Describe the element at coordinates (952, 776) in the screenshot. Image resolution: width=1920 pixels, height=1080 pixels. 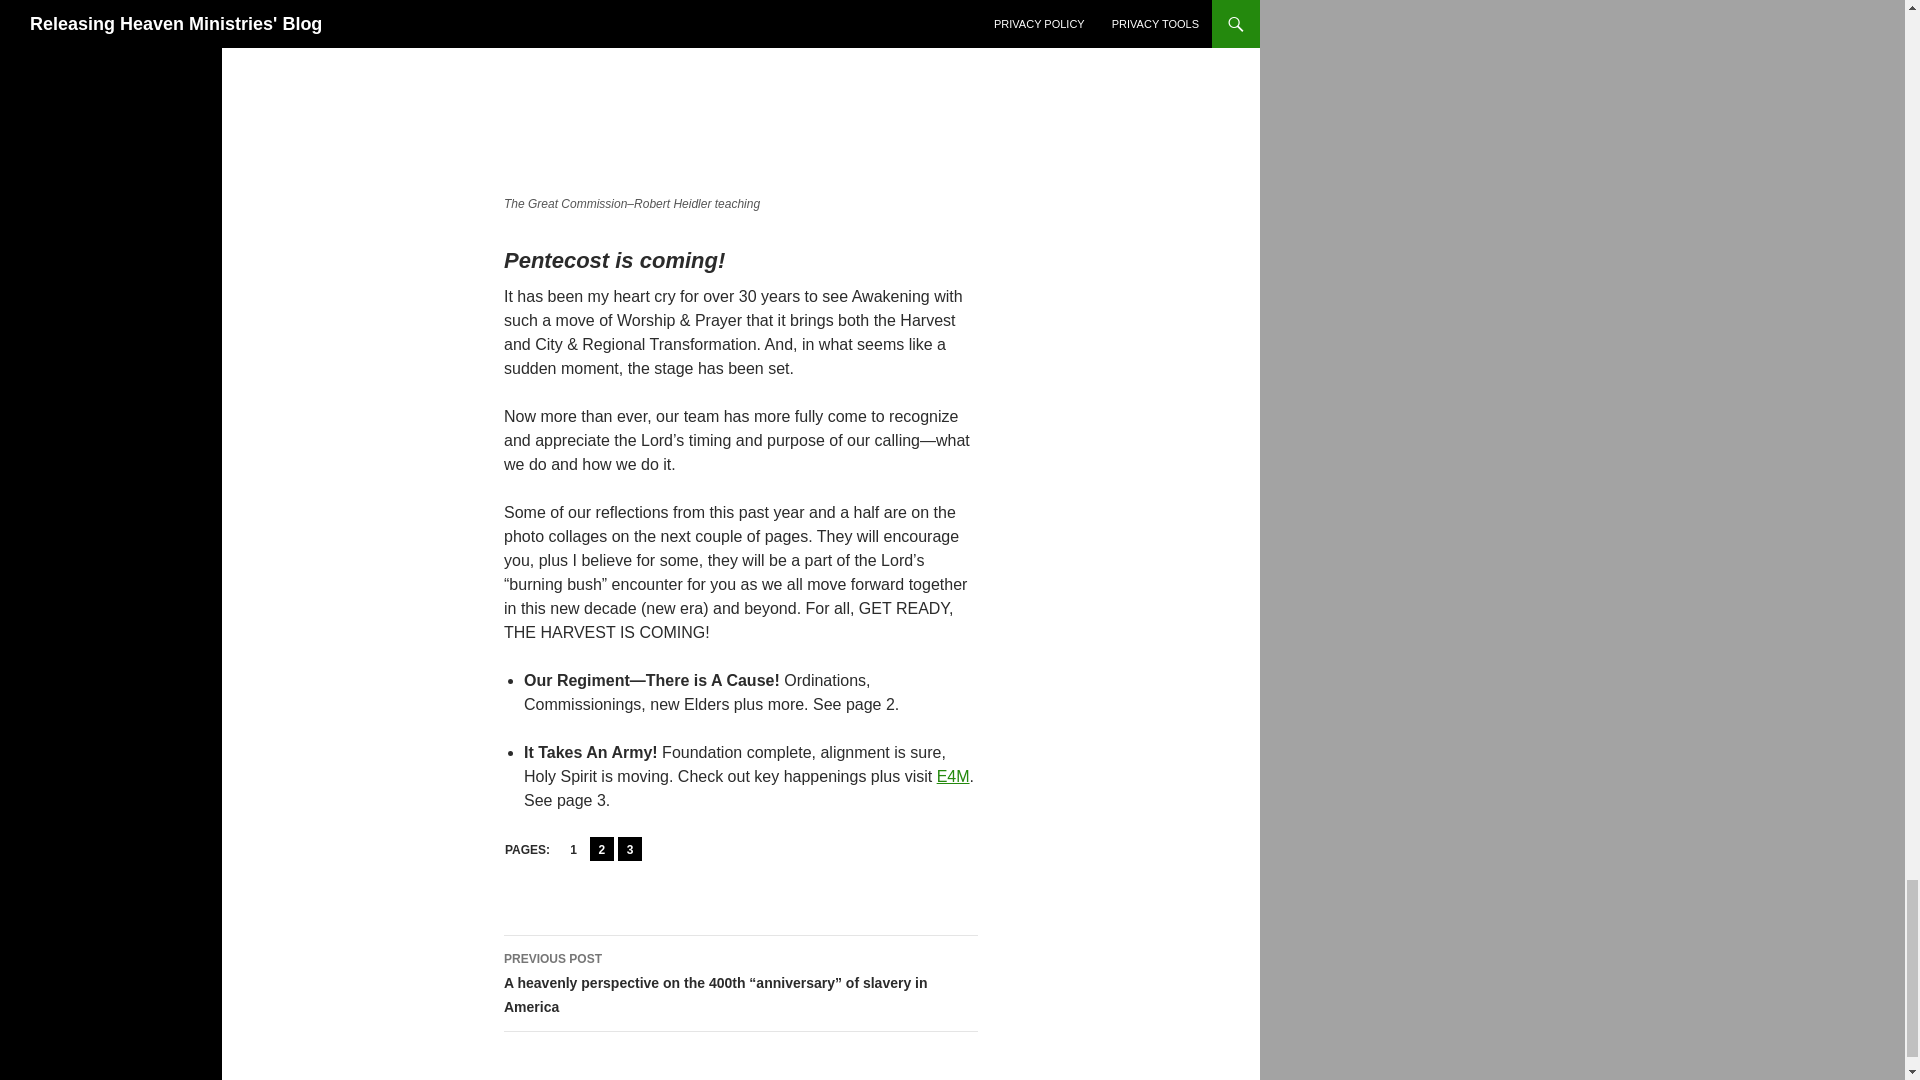
I see `E4M` at that location.